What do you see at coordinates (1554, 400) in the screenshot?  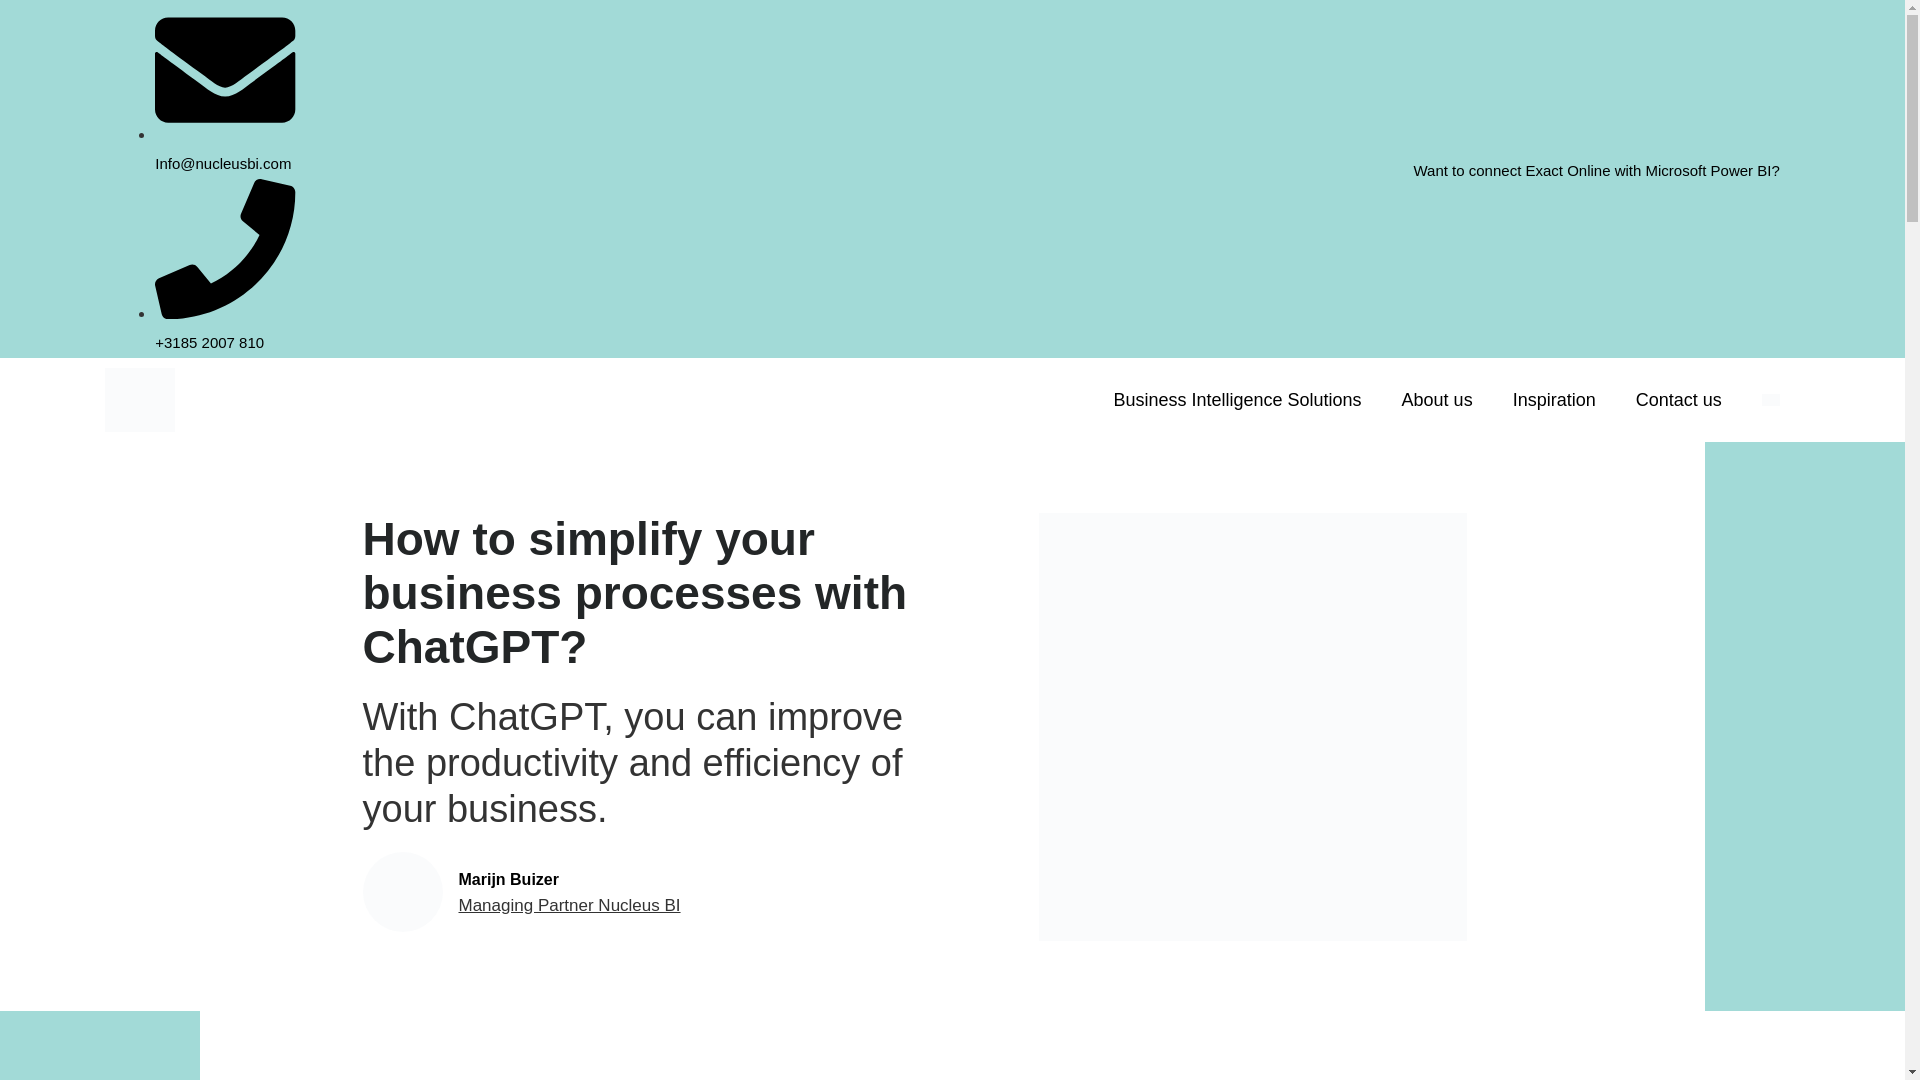 I see `Inspiration` at bounding box center [1554, 400].